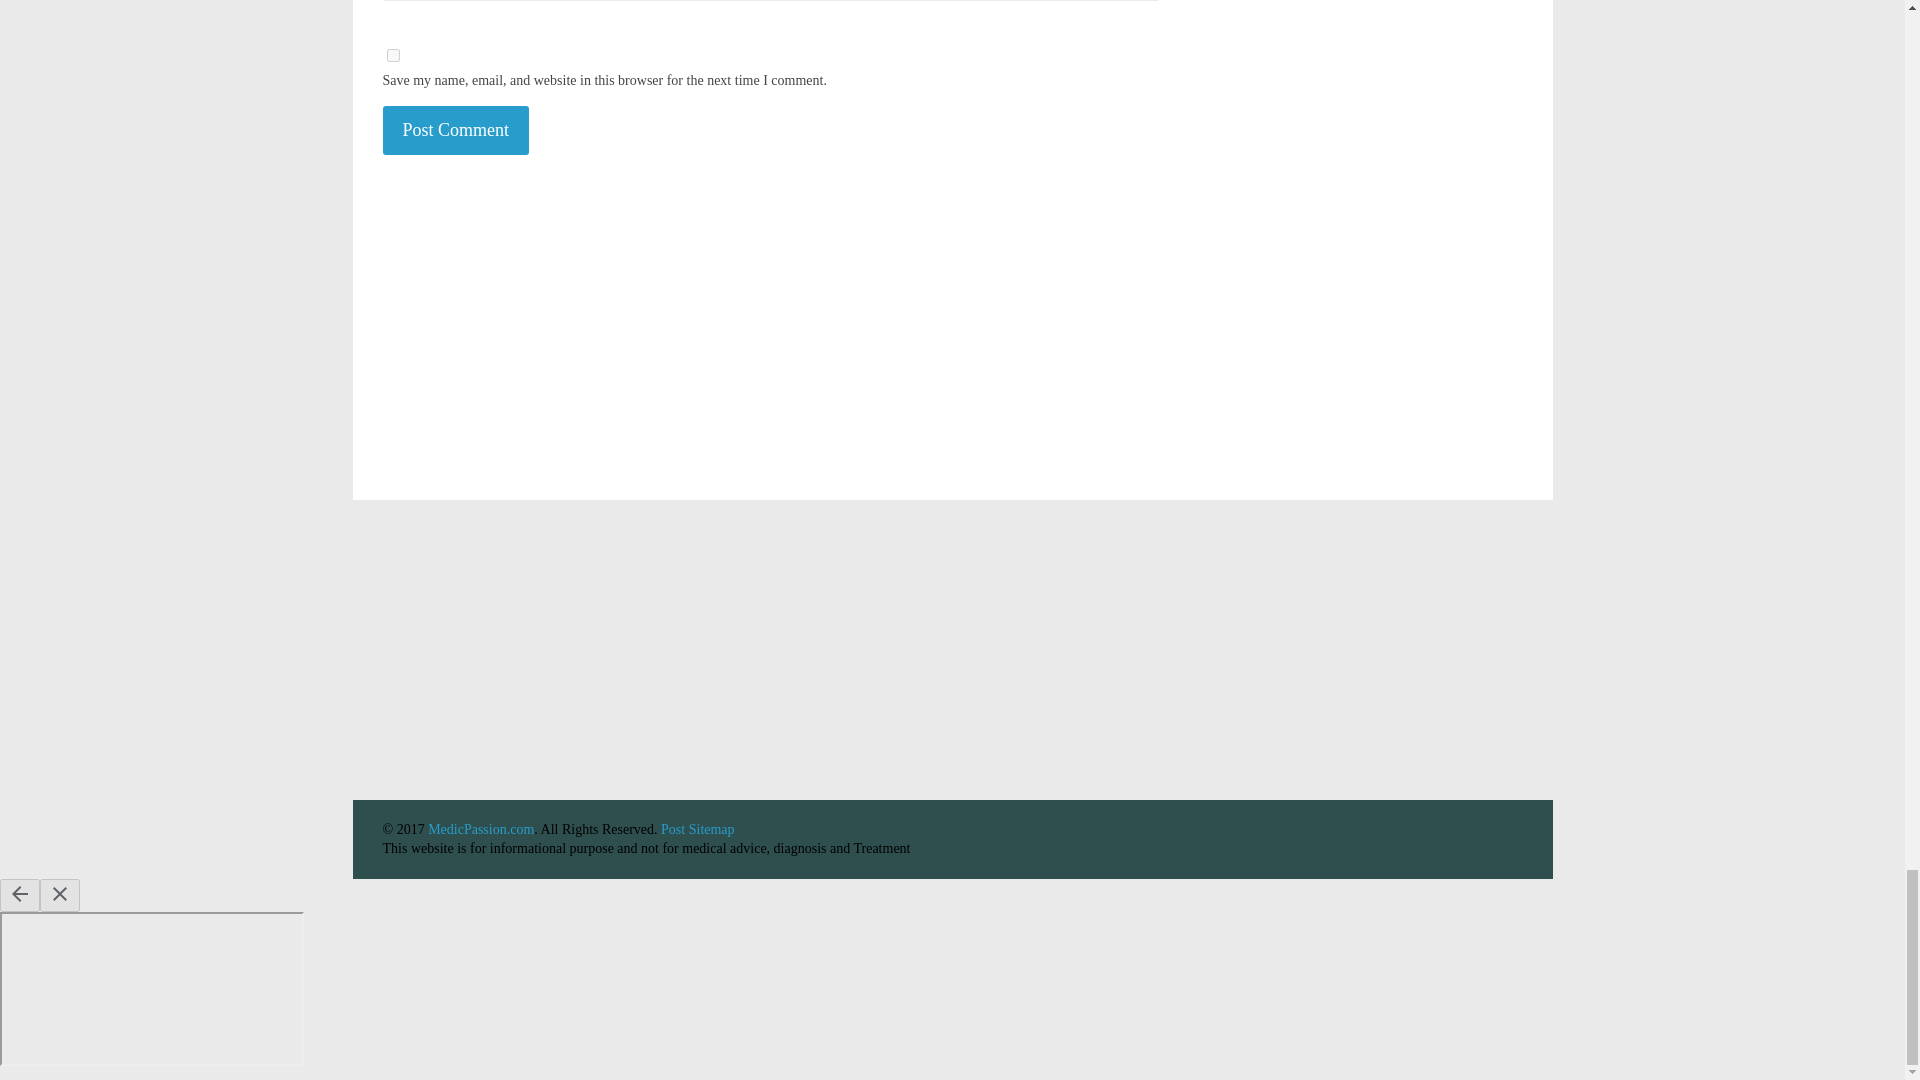  What do you see at coordinates (456, 130) in the screenshot?
I see `Post Comment` at bounding box center [456, 130].